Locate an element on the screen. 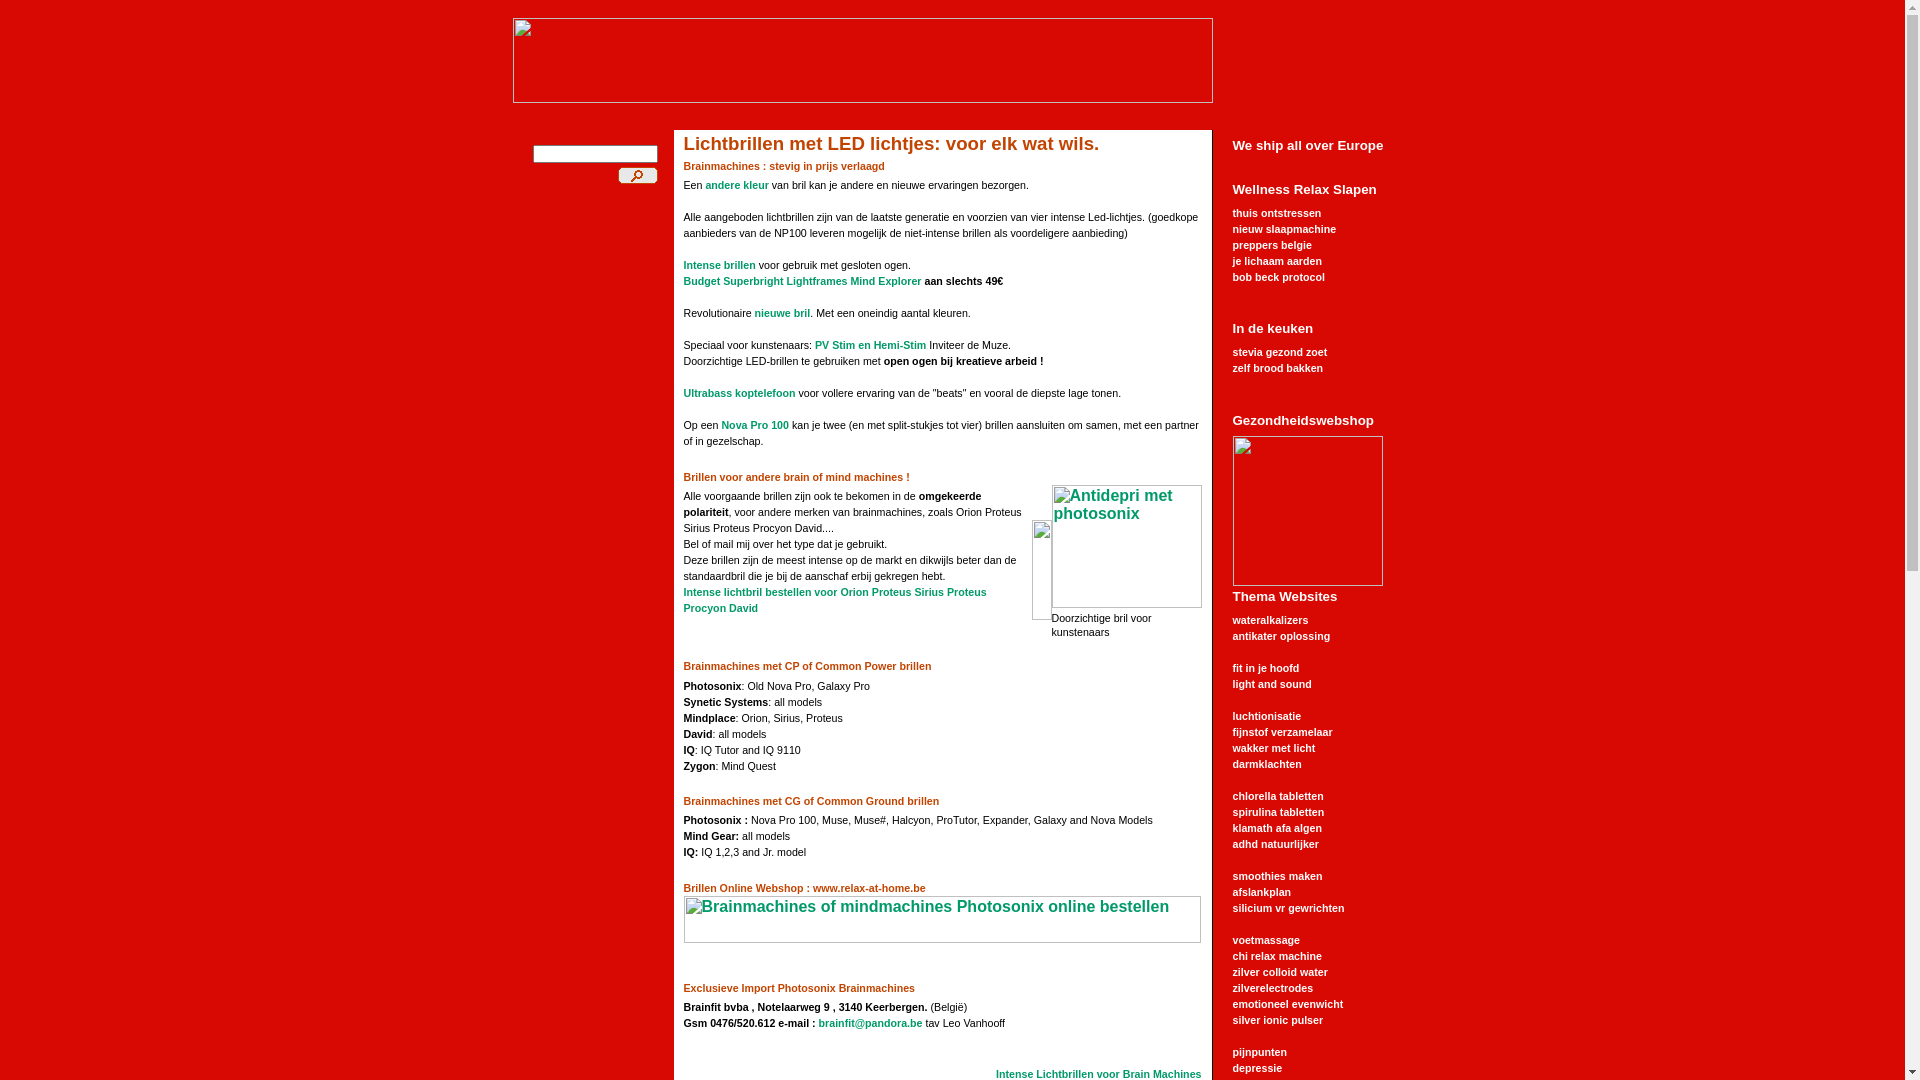 This screenshot has width=1920, height=1080. chlorella tabletten is located at coordinates (1278, 796).